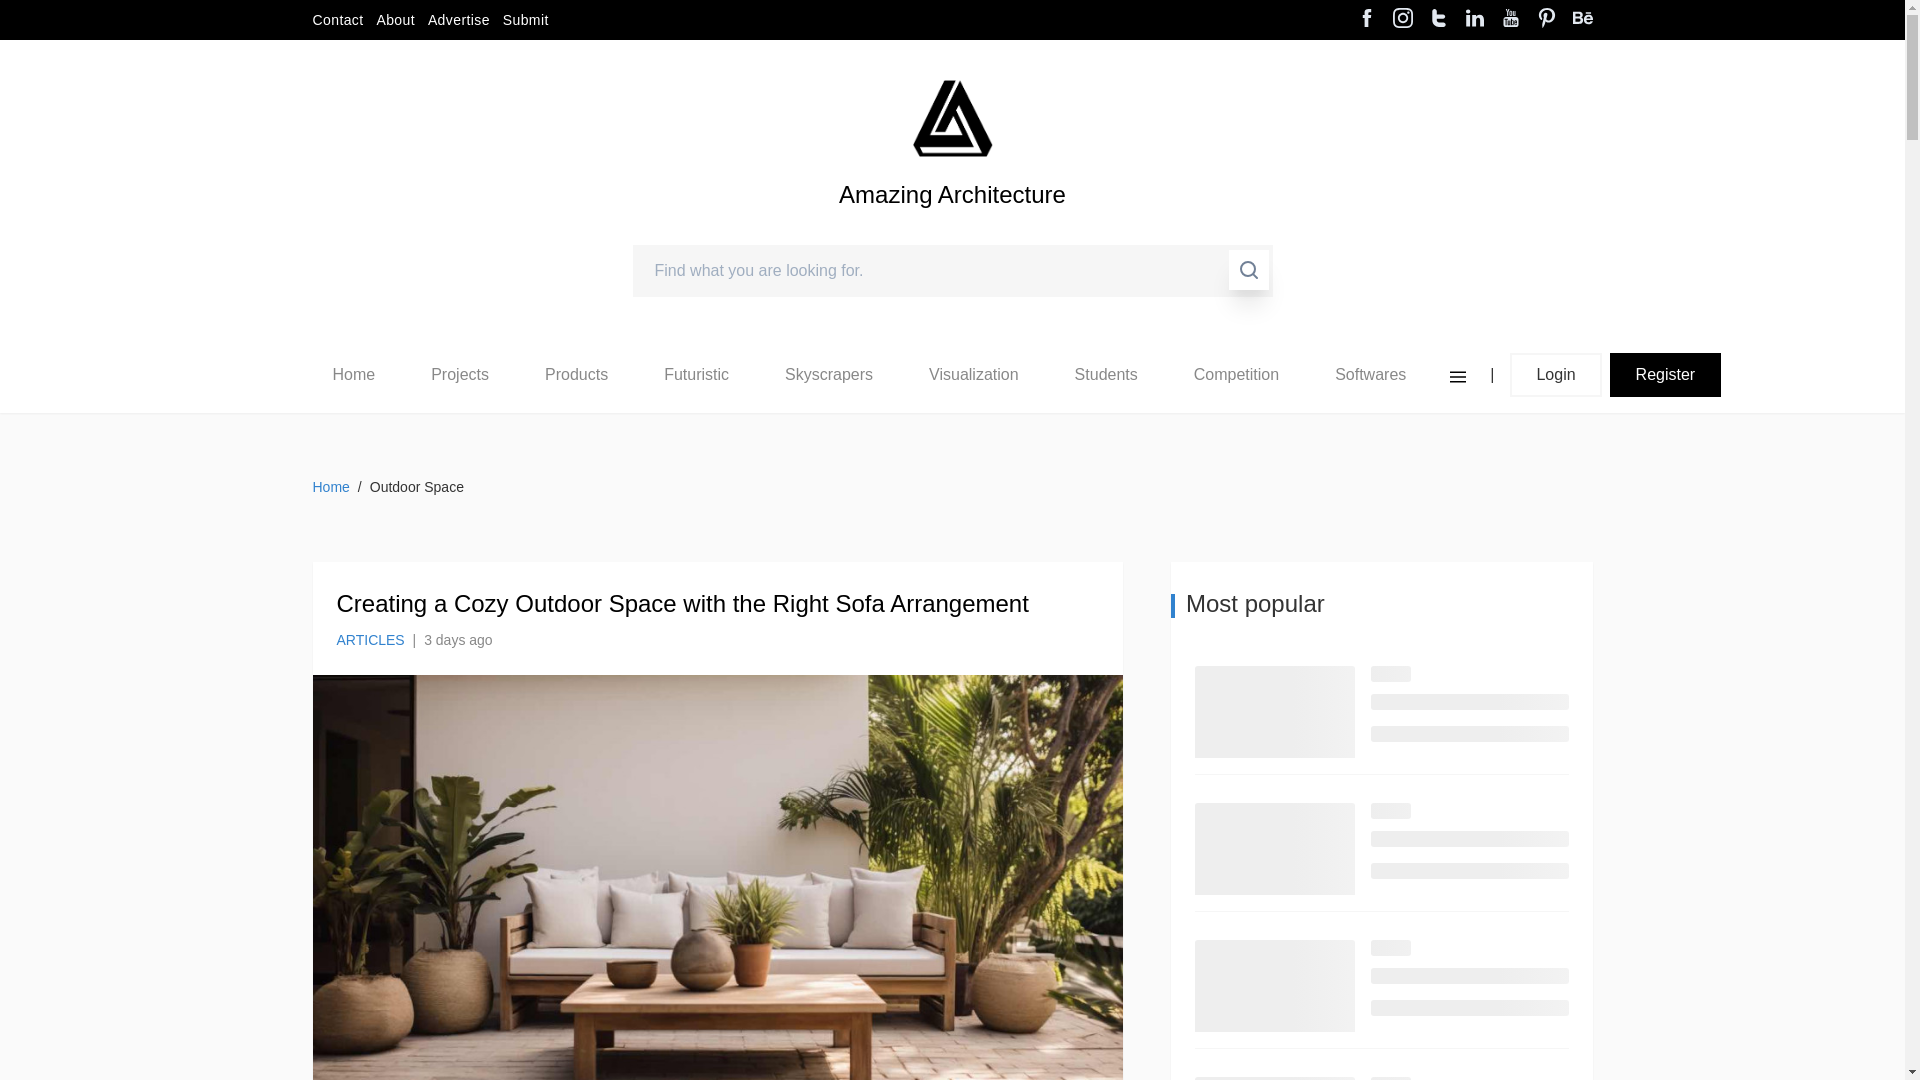 The height and width of the screenshot is (1080, 1920). I want to click on Amazing Architecture, so click(952, 228).